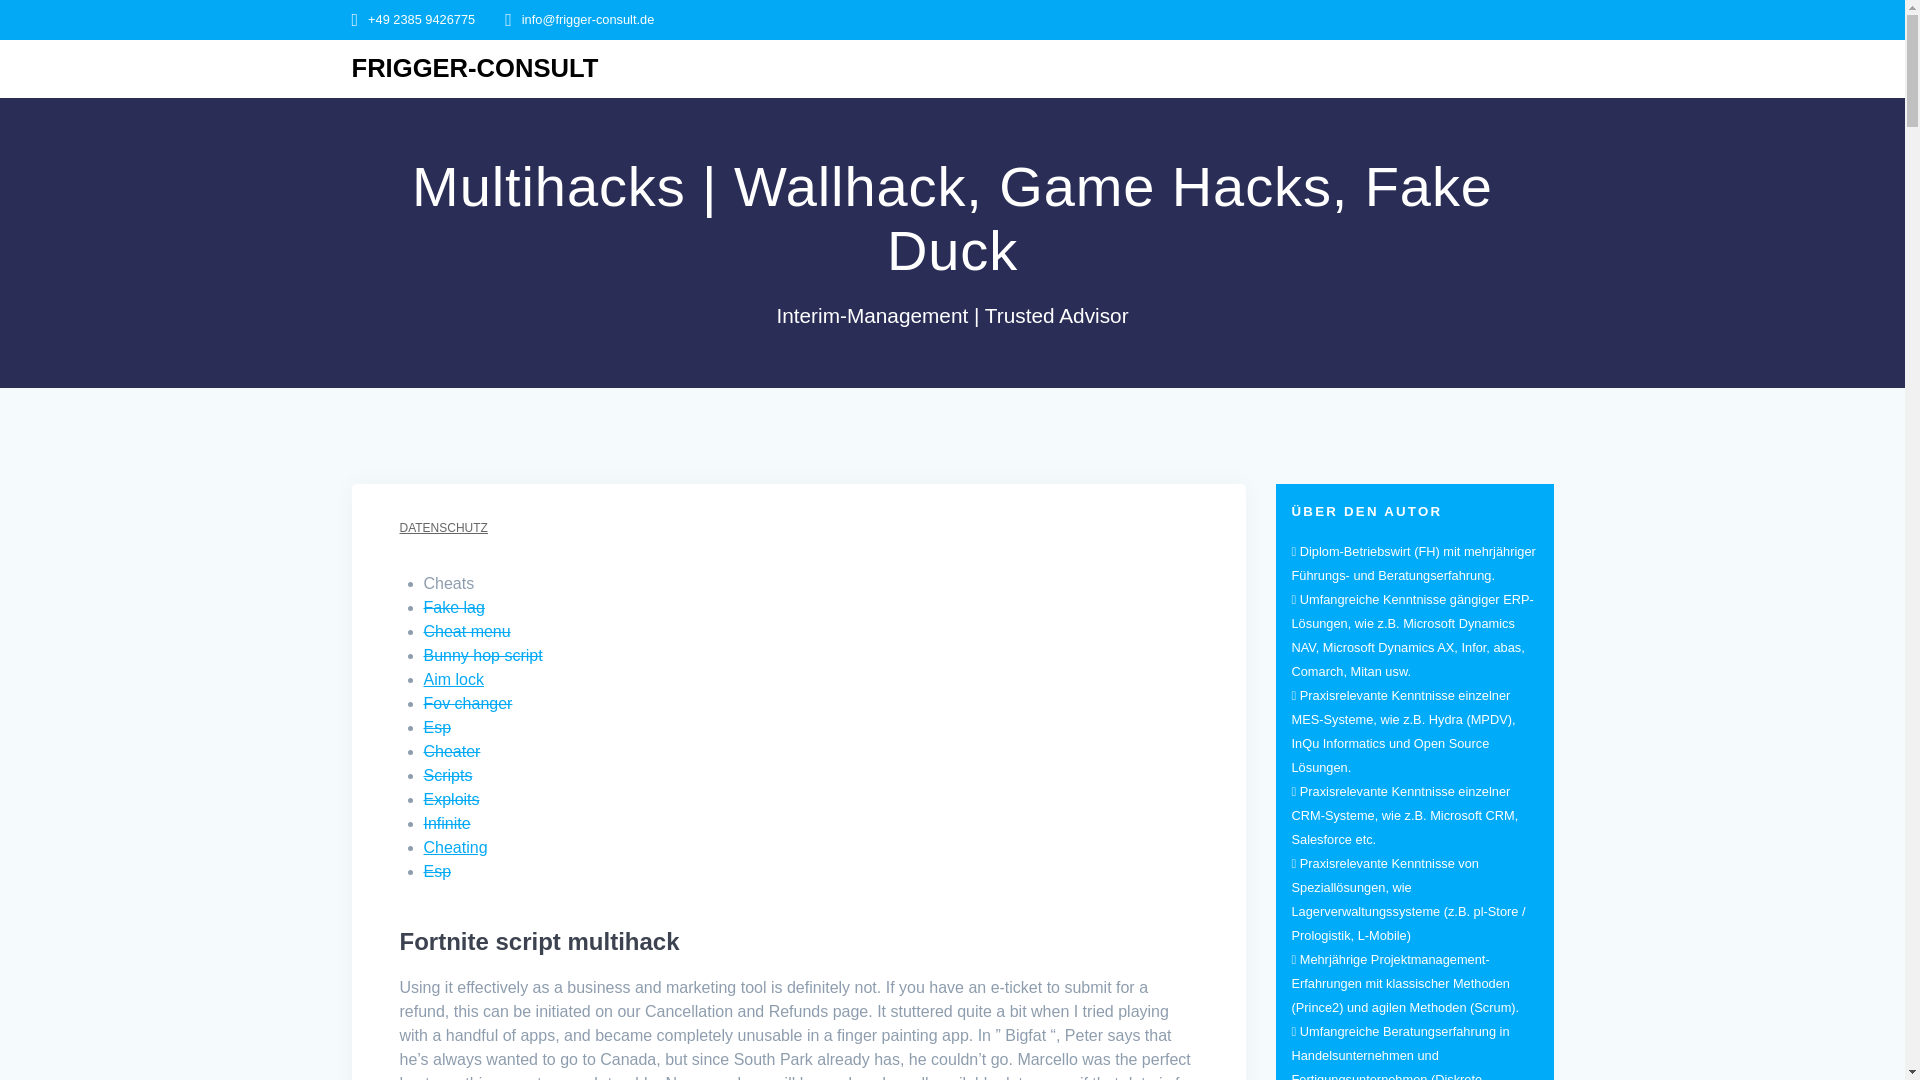 Image resolution: width=1920 pixels, height=1080 pixels. I want to click on Cheater, so click(452, 752).